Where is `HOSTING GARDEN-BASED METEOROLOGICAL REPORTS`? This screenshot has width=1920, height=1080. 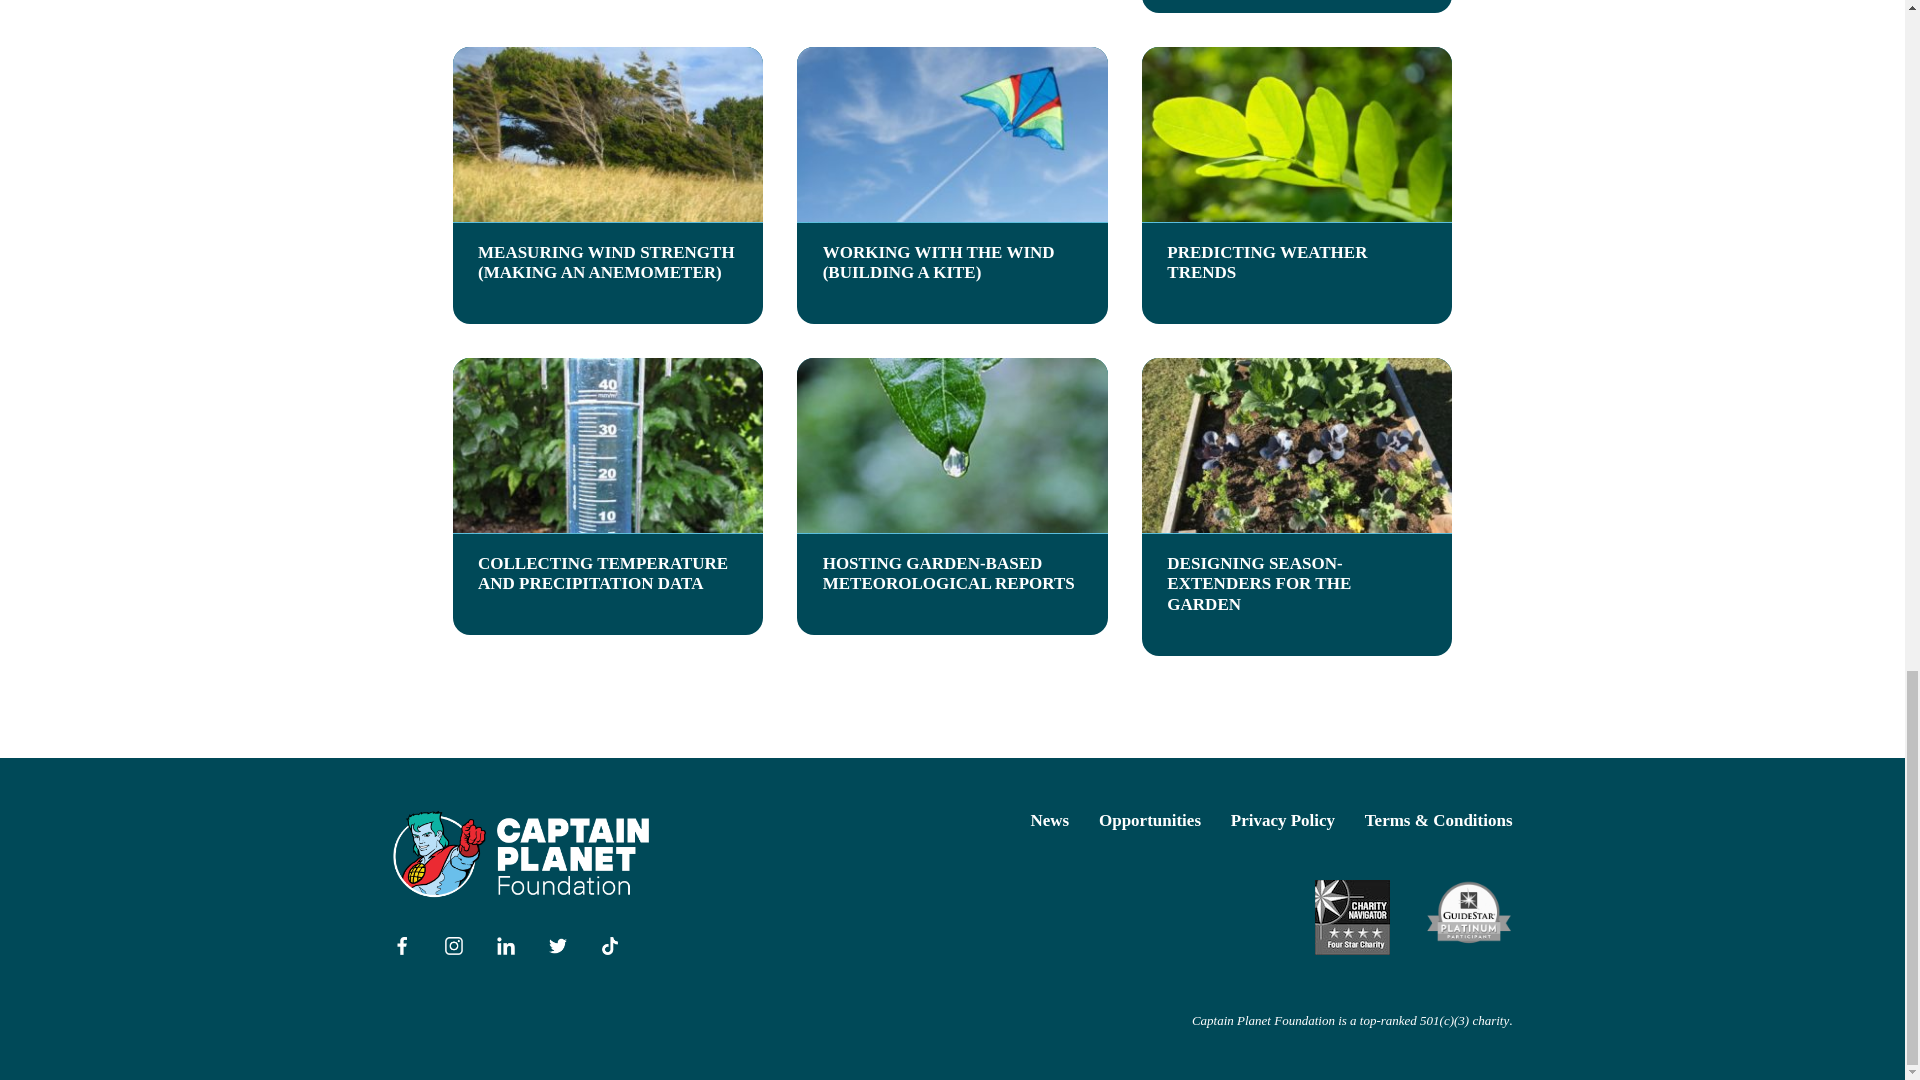 HOSTING GARDEN-BASED METEOROLOGICAL REPORTS is located at coordinates (952, 496).